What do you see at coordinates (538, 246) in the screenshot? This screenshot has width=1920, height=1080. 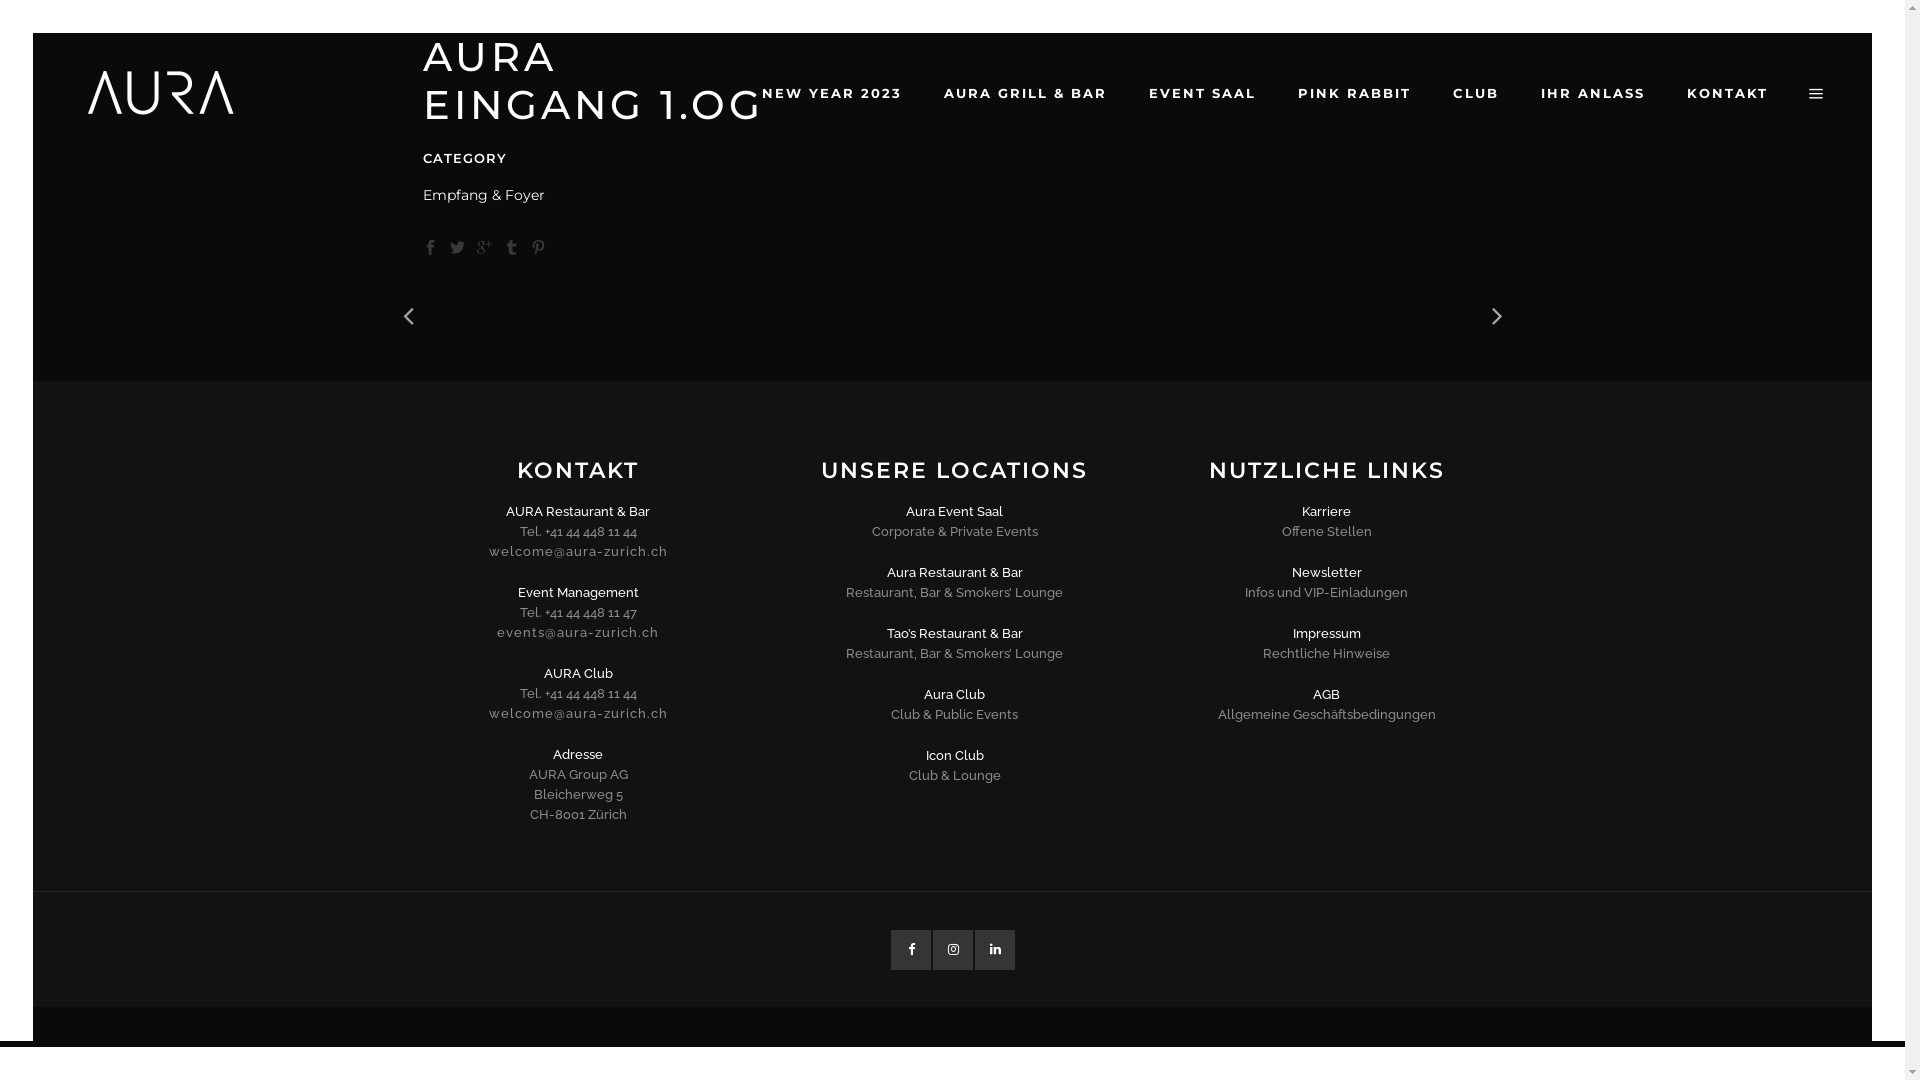 I see `Share on Pinterest` at bounding box center [538, 246].